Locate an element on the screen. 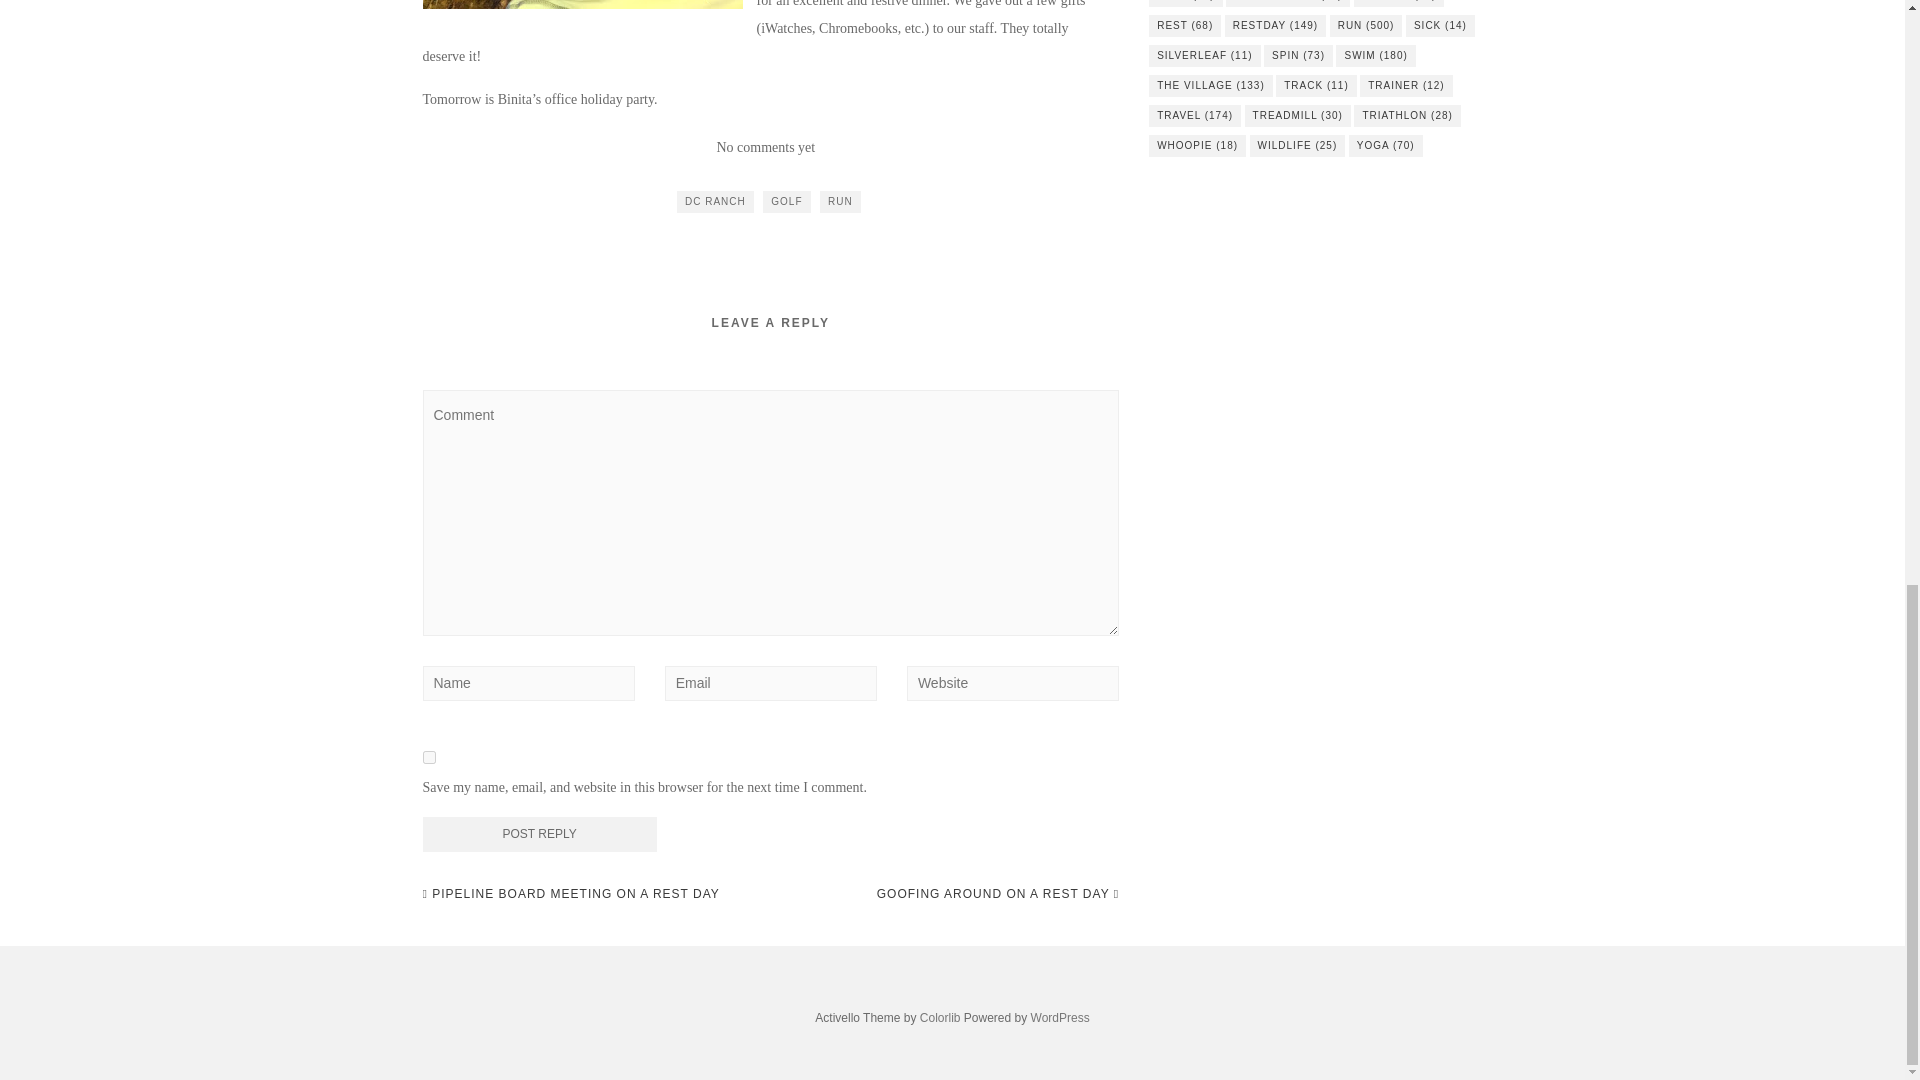 This screenshot has width=1920, height=1080. DC RANCH is located at coordinates (716, 202).